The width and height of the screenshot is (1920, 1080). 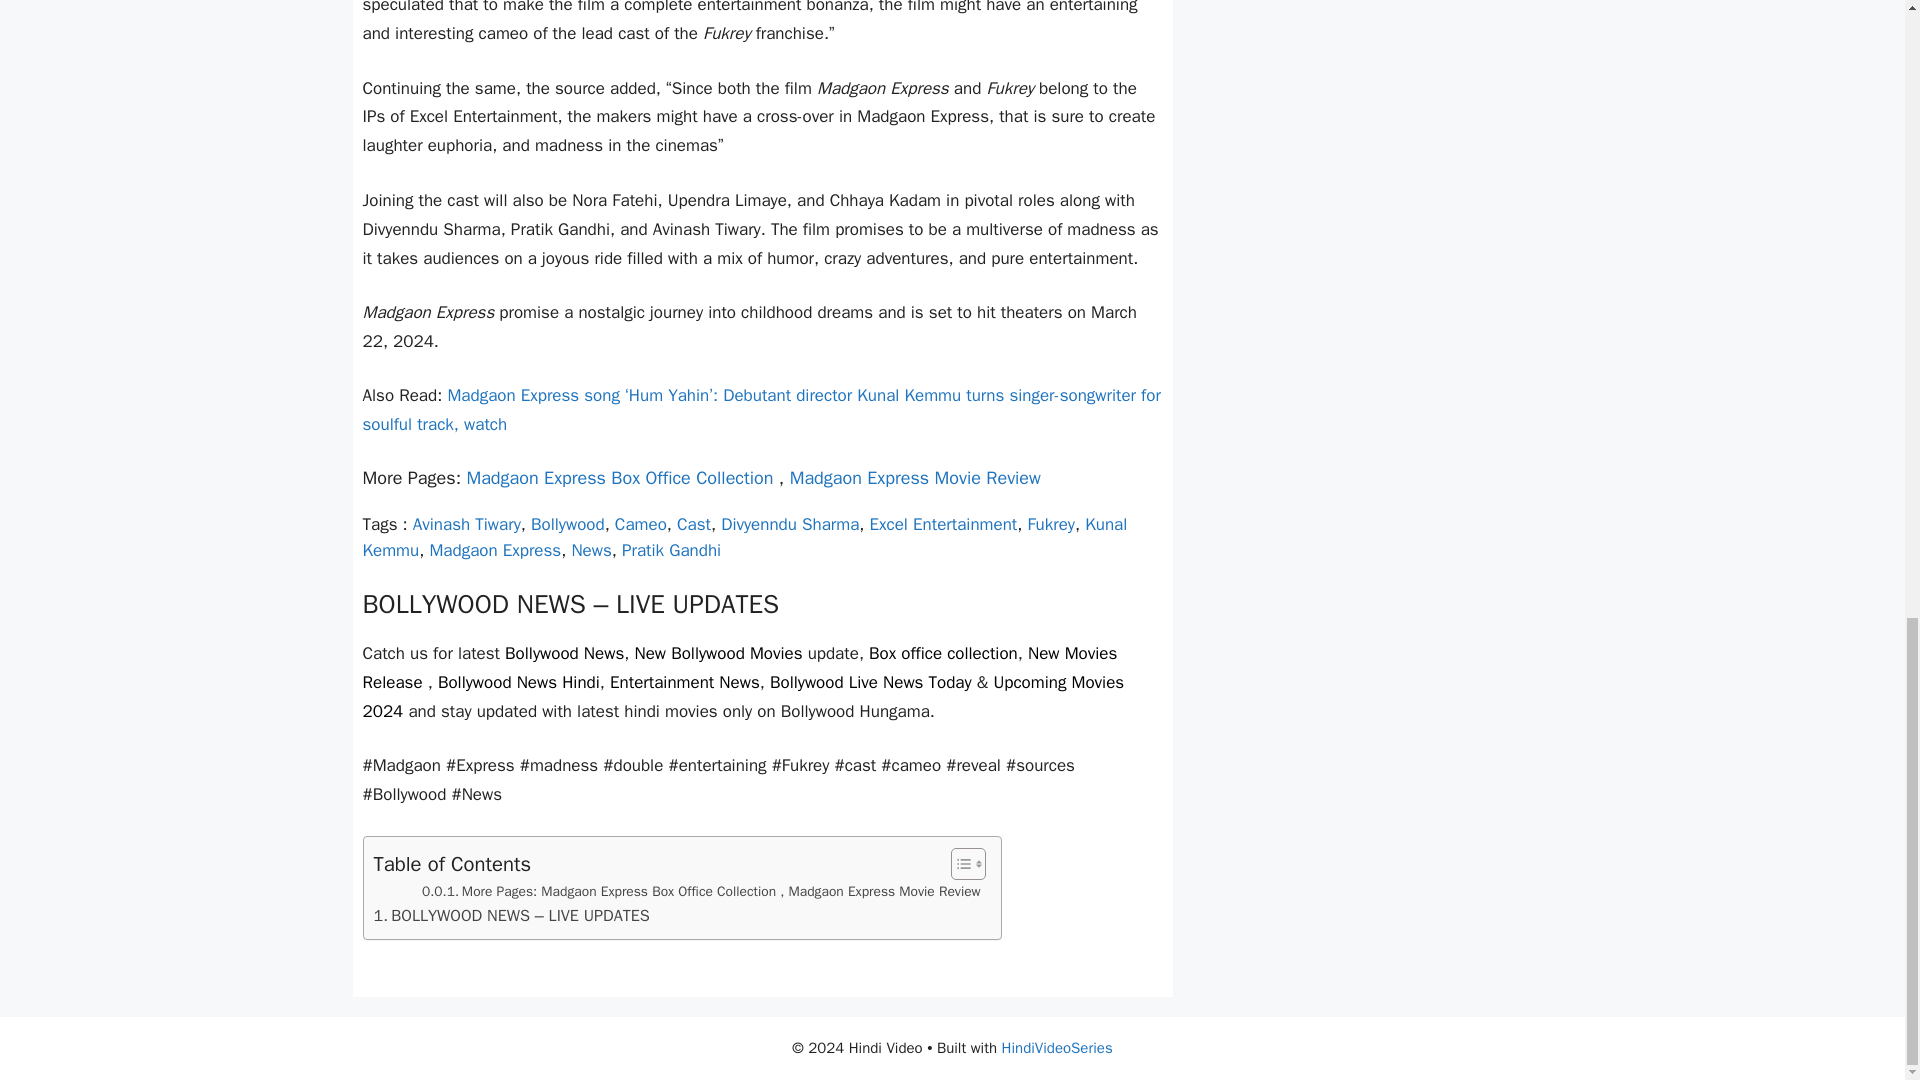 What do you see at coordinates (1051, 524) in the screenshot?
I see `Fukrey` at bounding box center [1051, 524].